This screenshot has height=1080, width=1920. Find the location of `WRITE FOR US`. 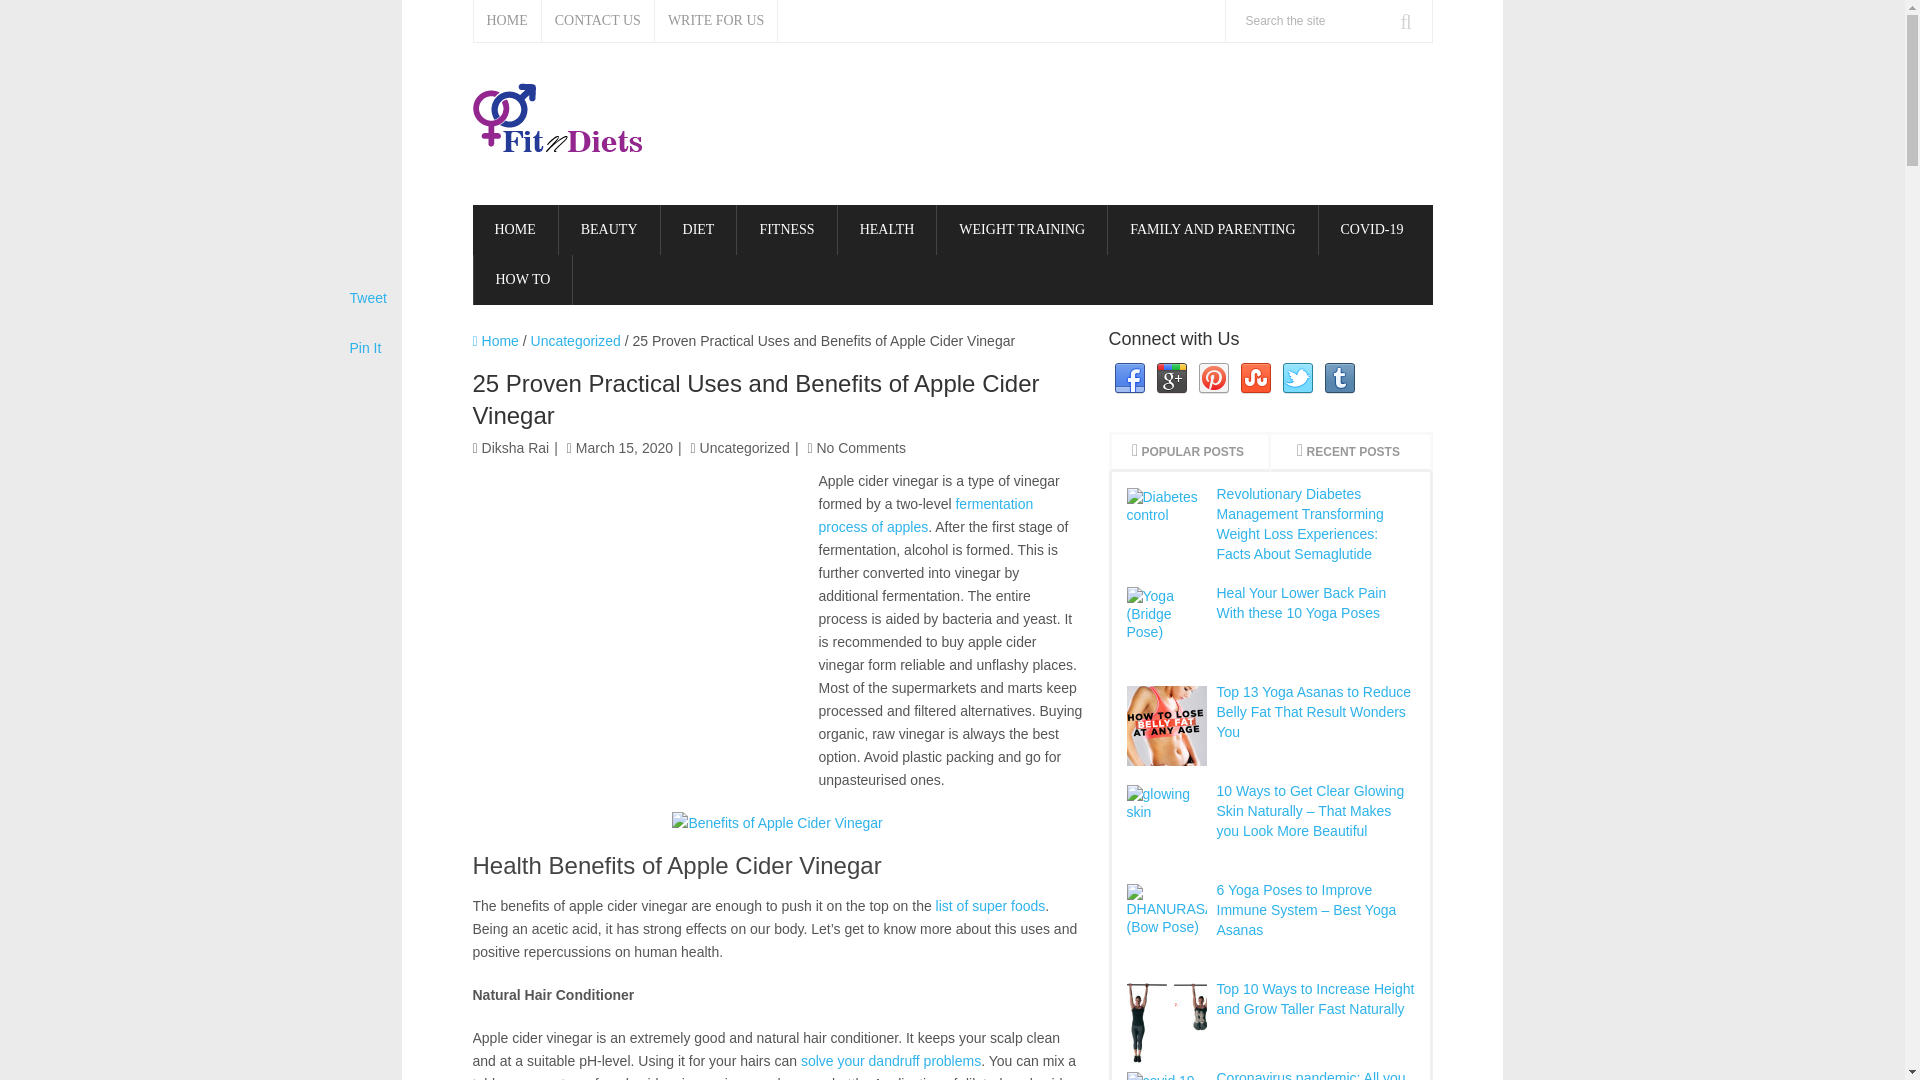

WRITE FOR US is located at coordinates (716, 21).